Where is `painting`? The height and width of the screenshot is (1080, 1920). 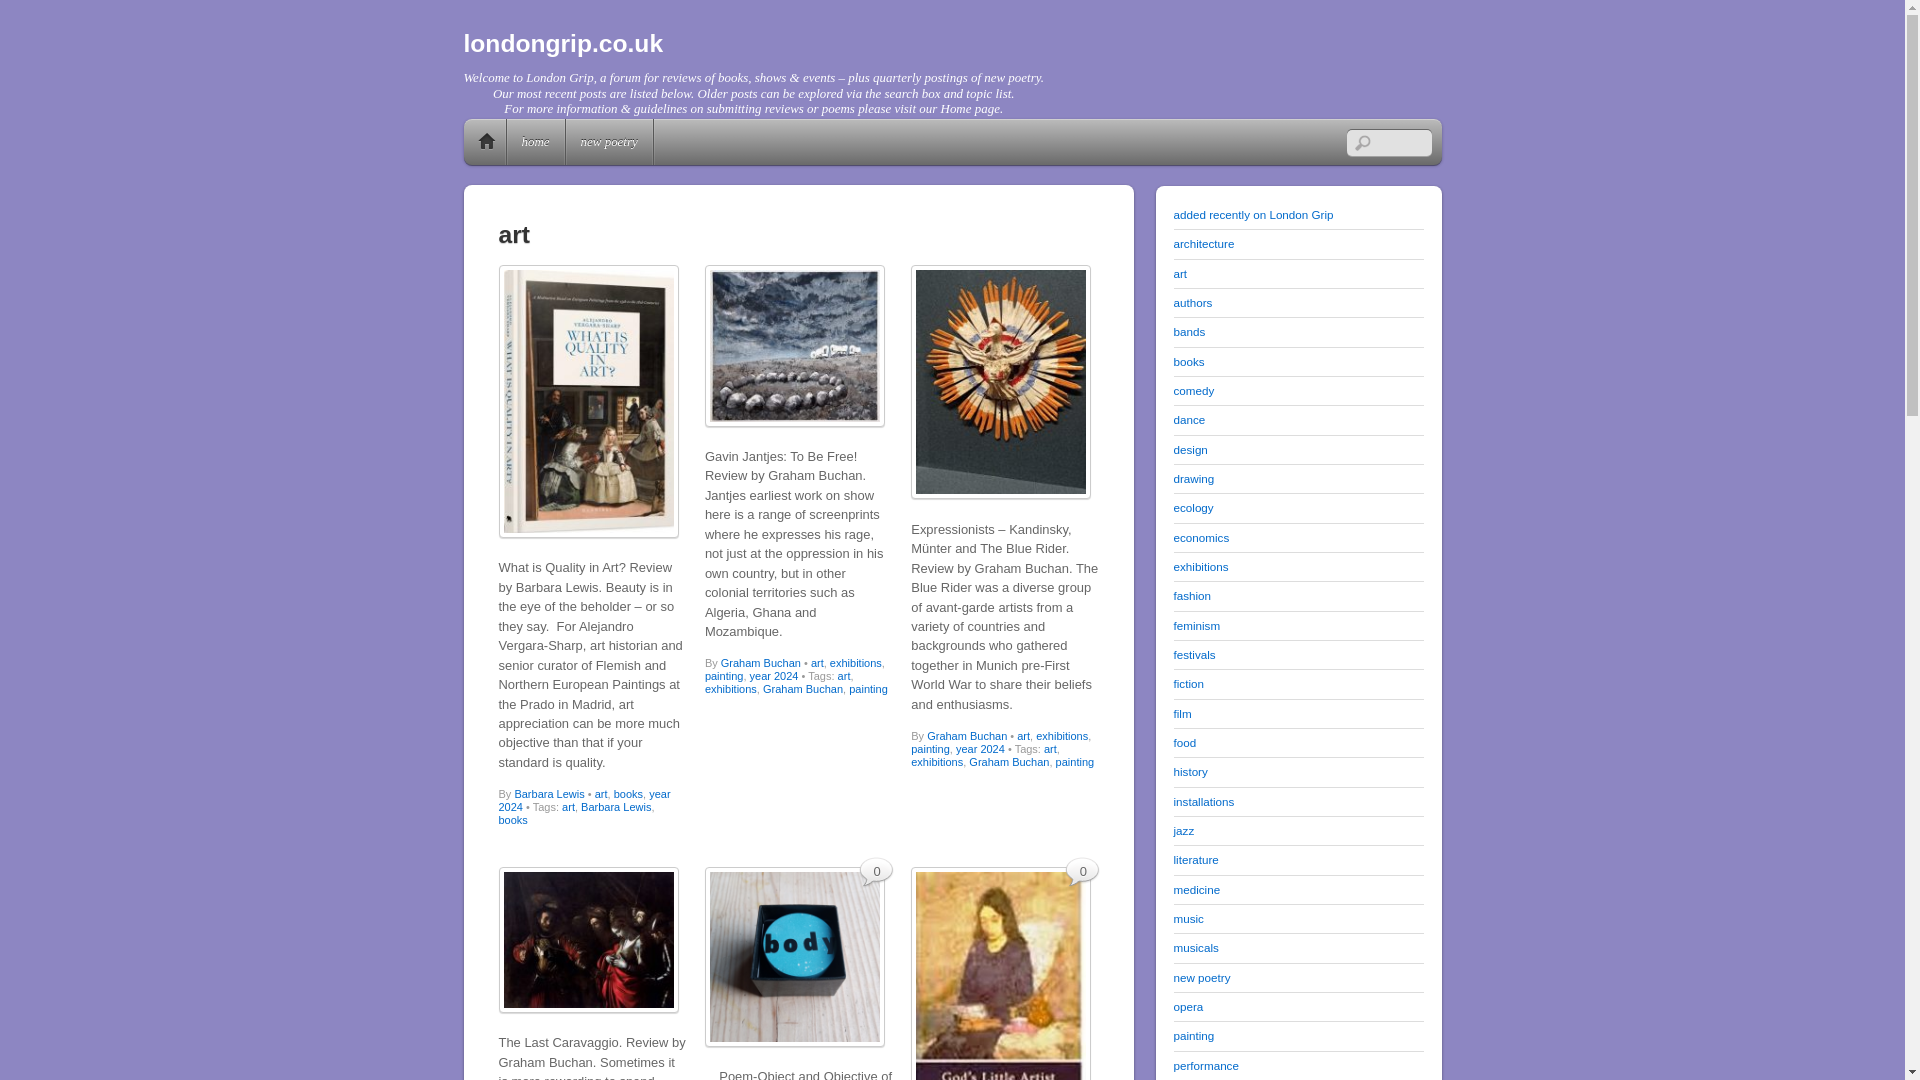
painting is located at coordinates (1075, 762).